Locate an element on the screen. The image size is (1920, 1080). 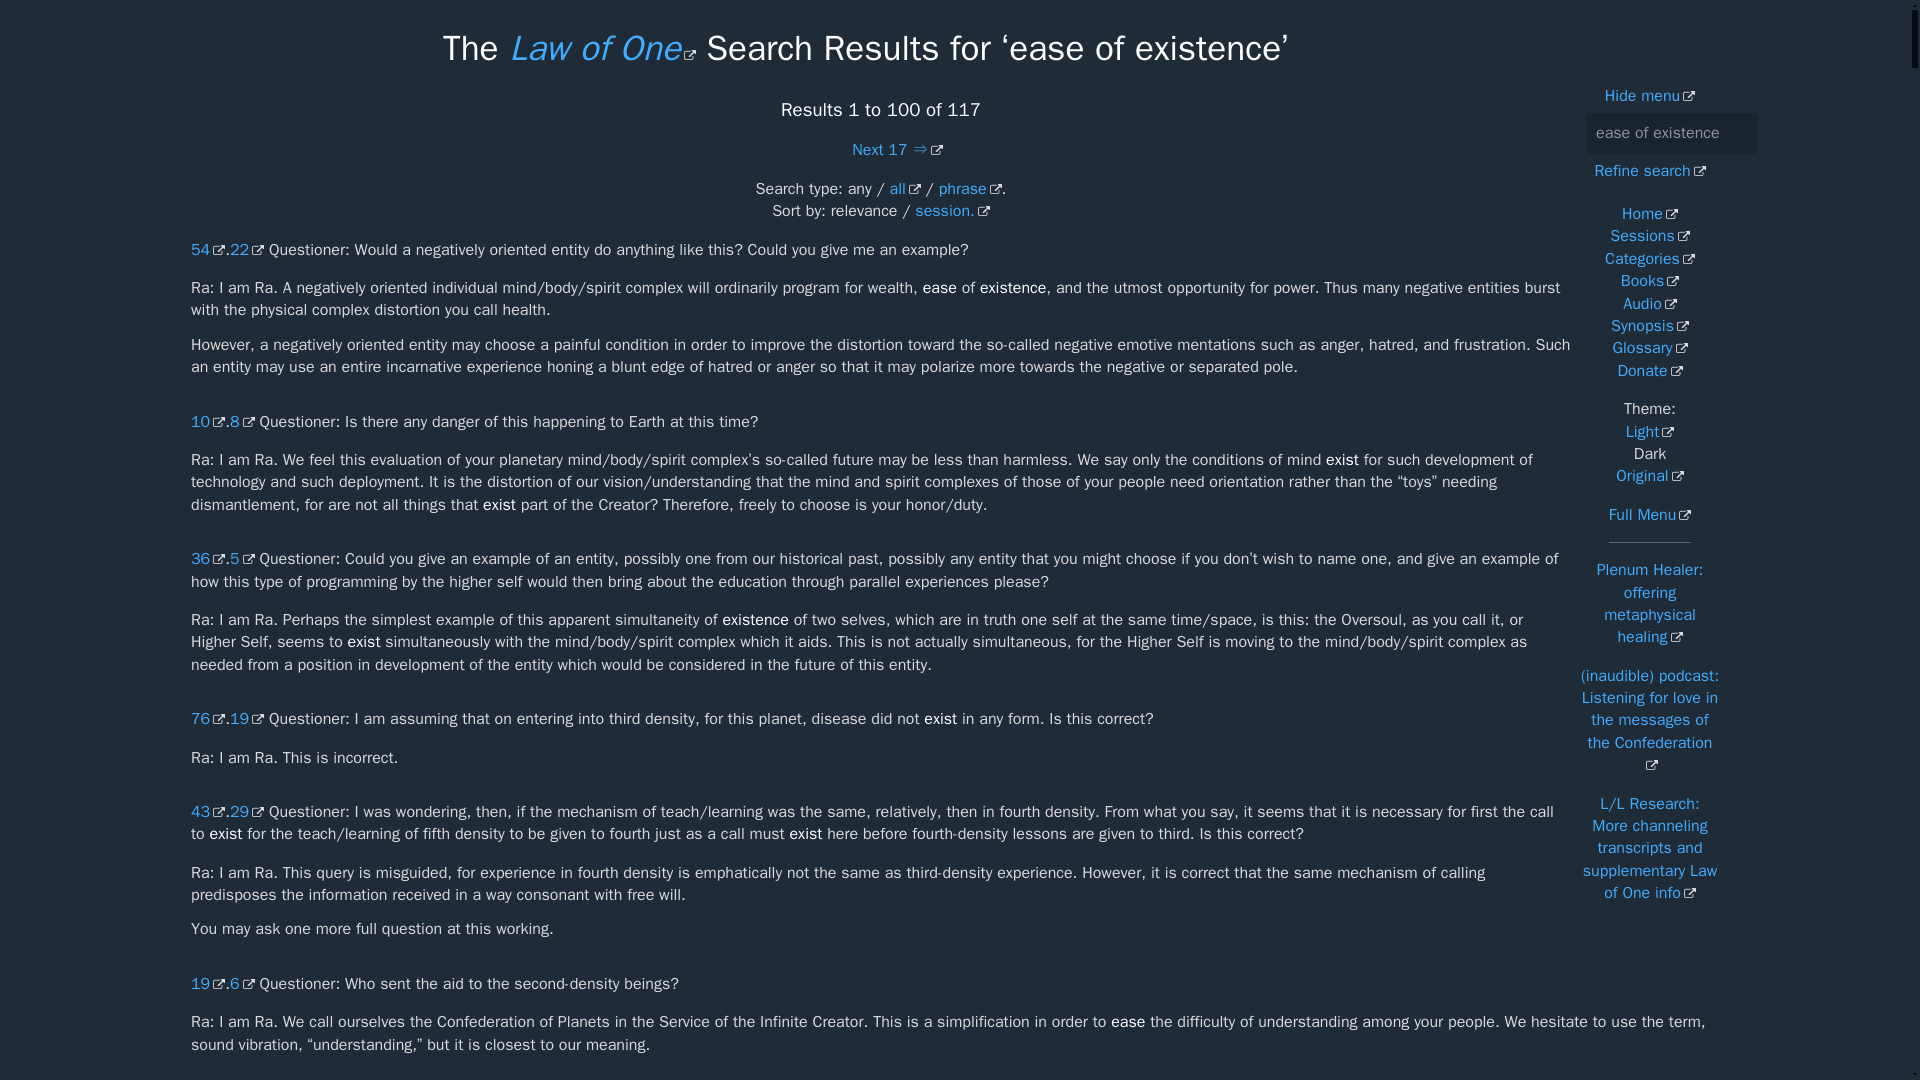
29 is located at coordinates (247, 812).